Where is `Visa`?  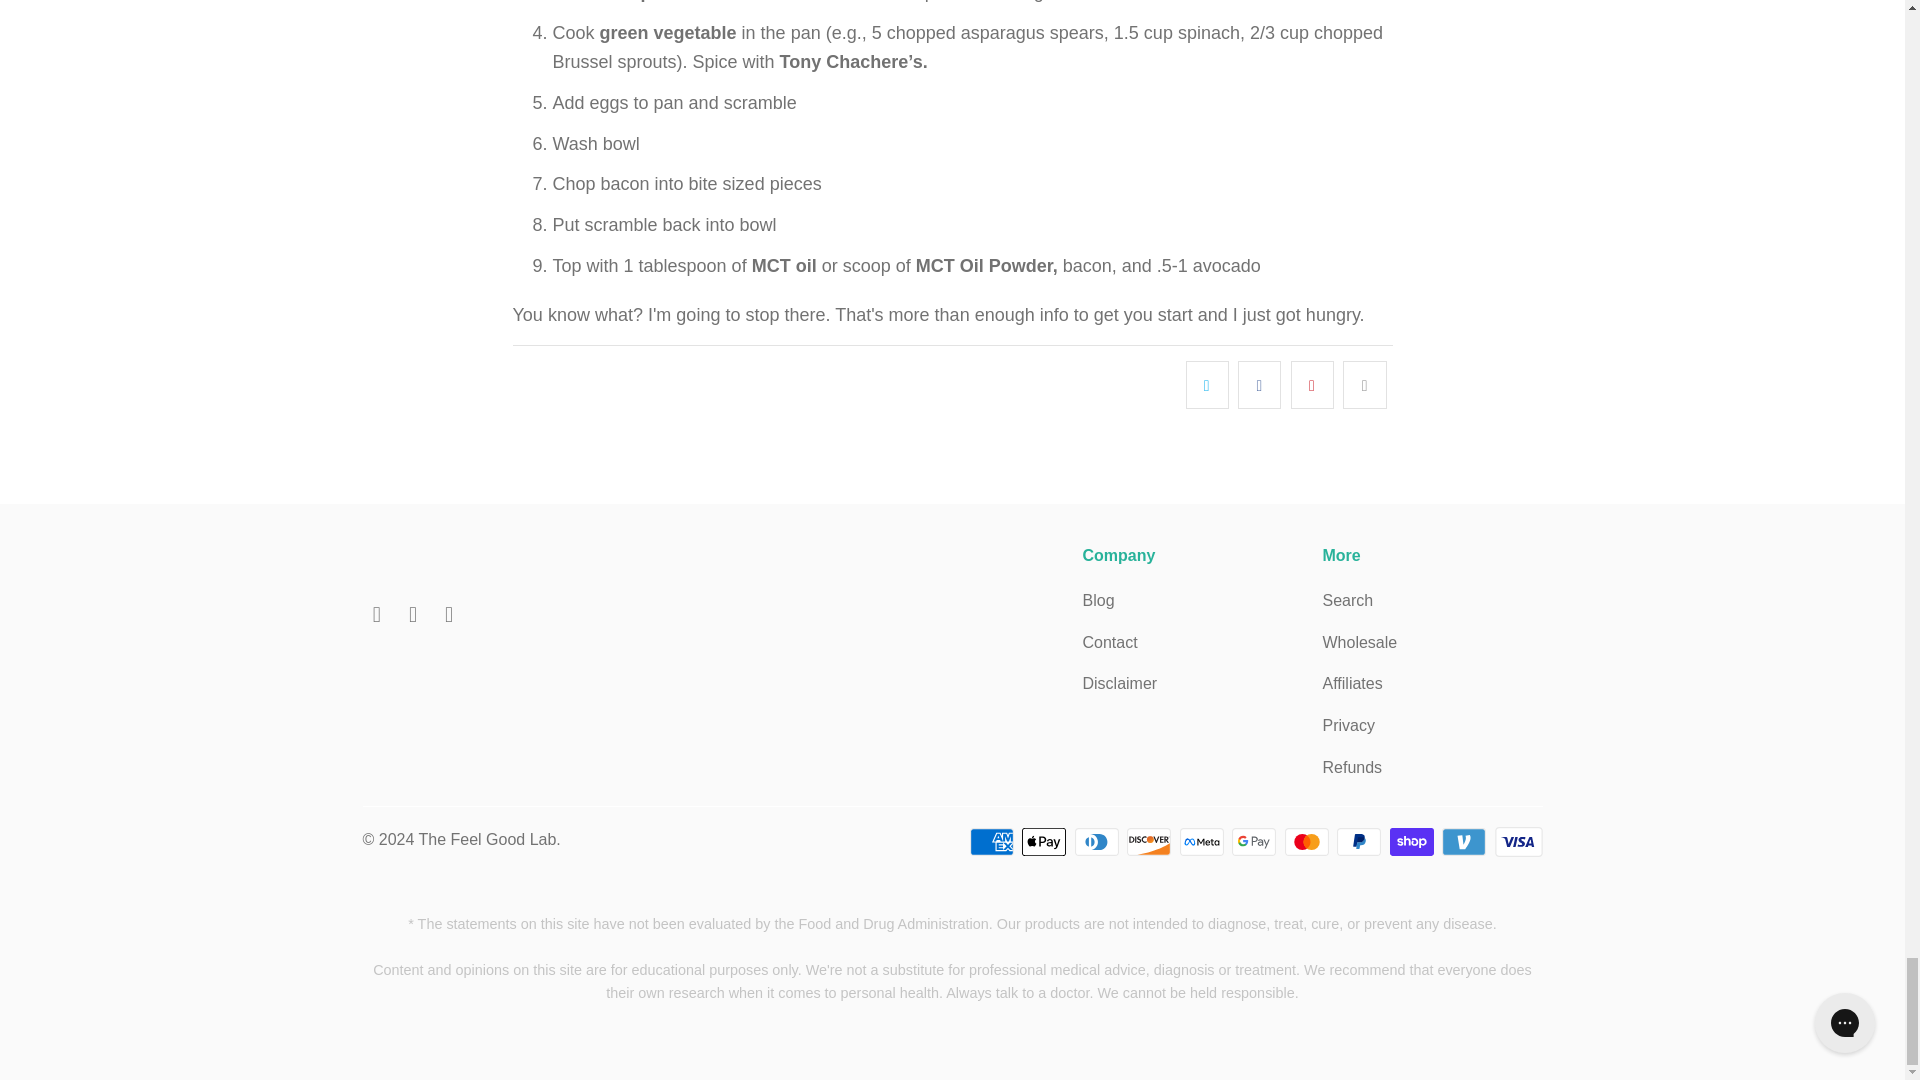
Visa is located at coordinates (1517, 842).